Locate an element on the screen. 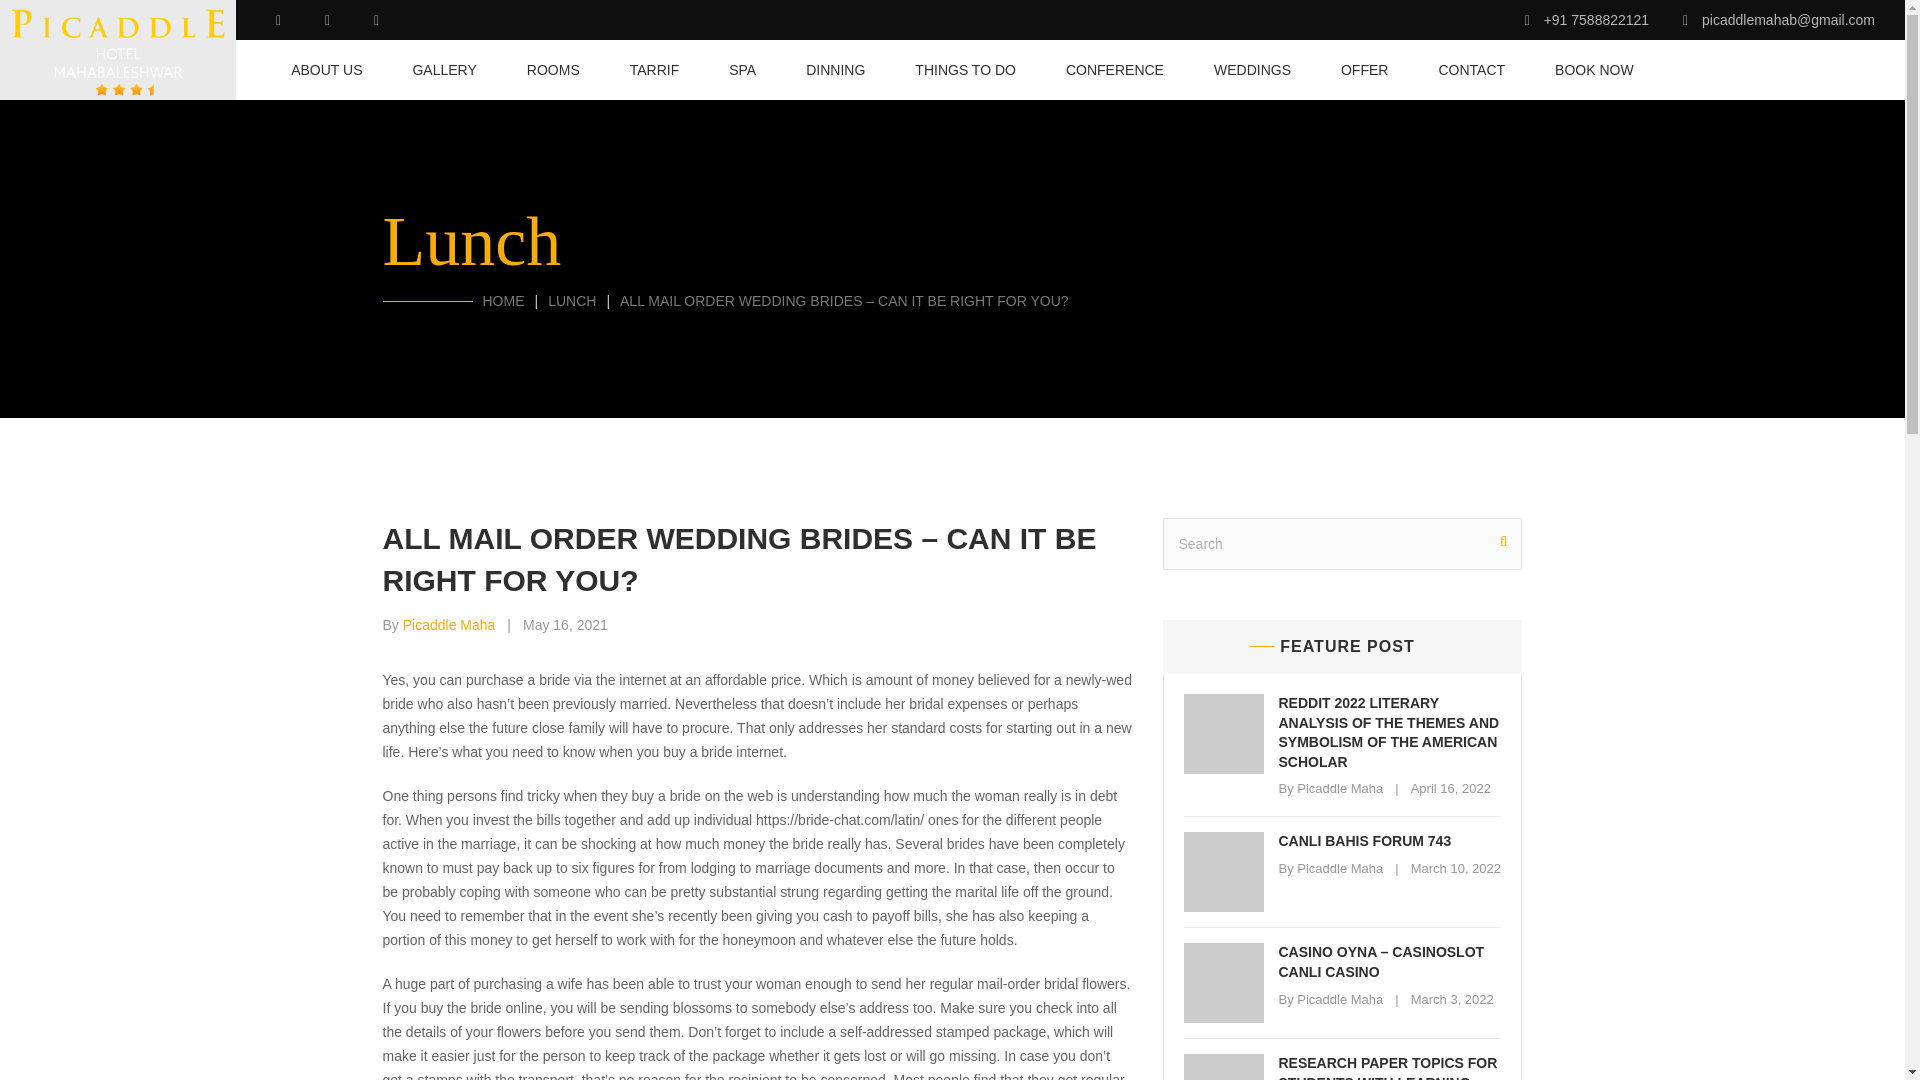 This screenshot has height=1080, width=1920. LUNCH is located at coordinates (571, 300).